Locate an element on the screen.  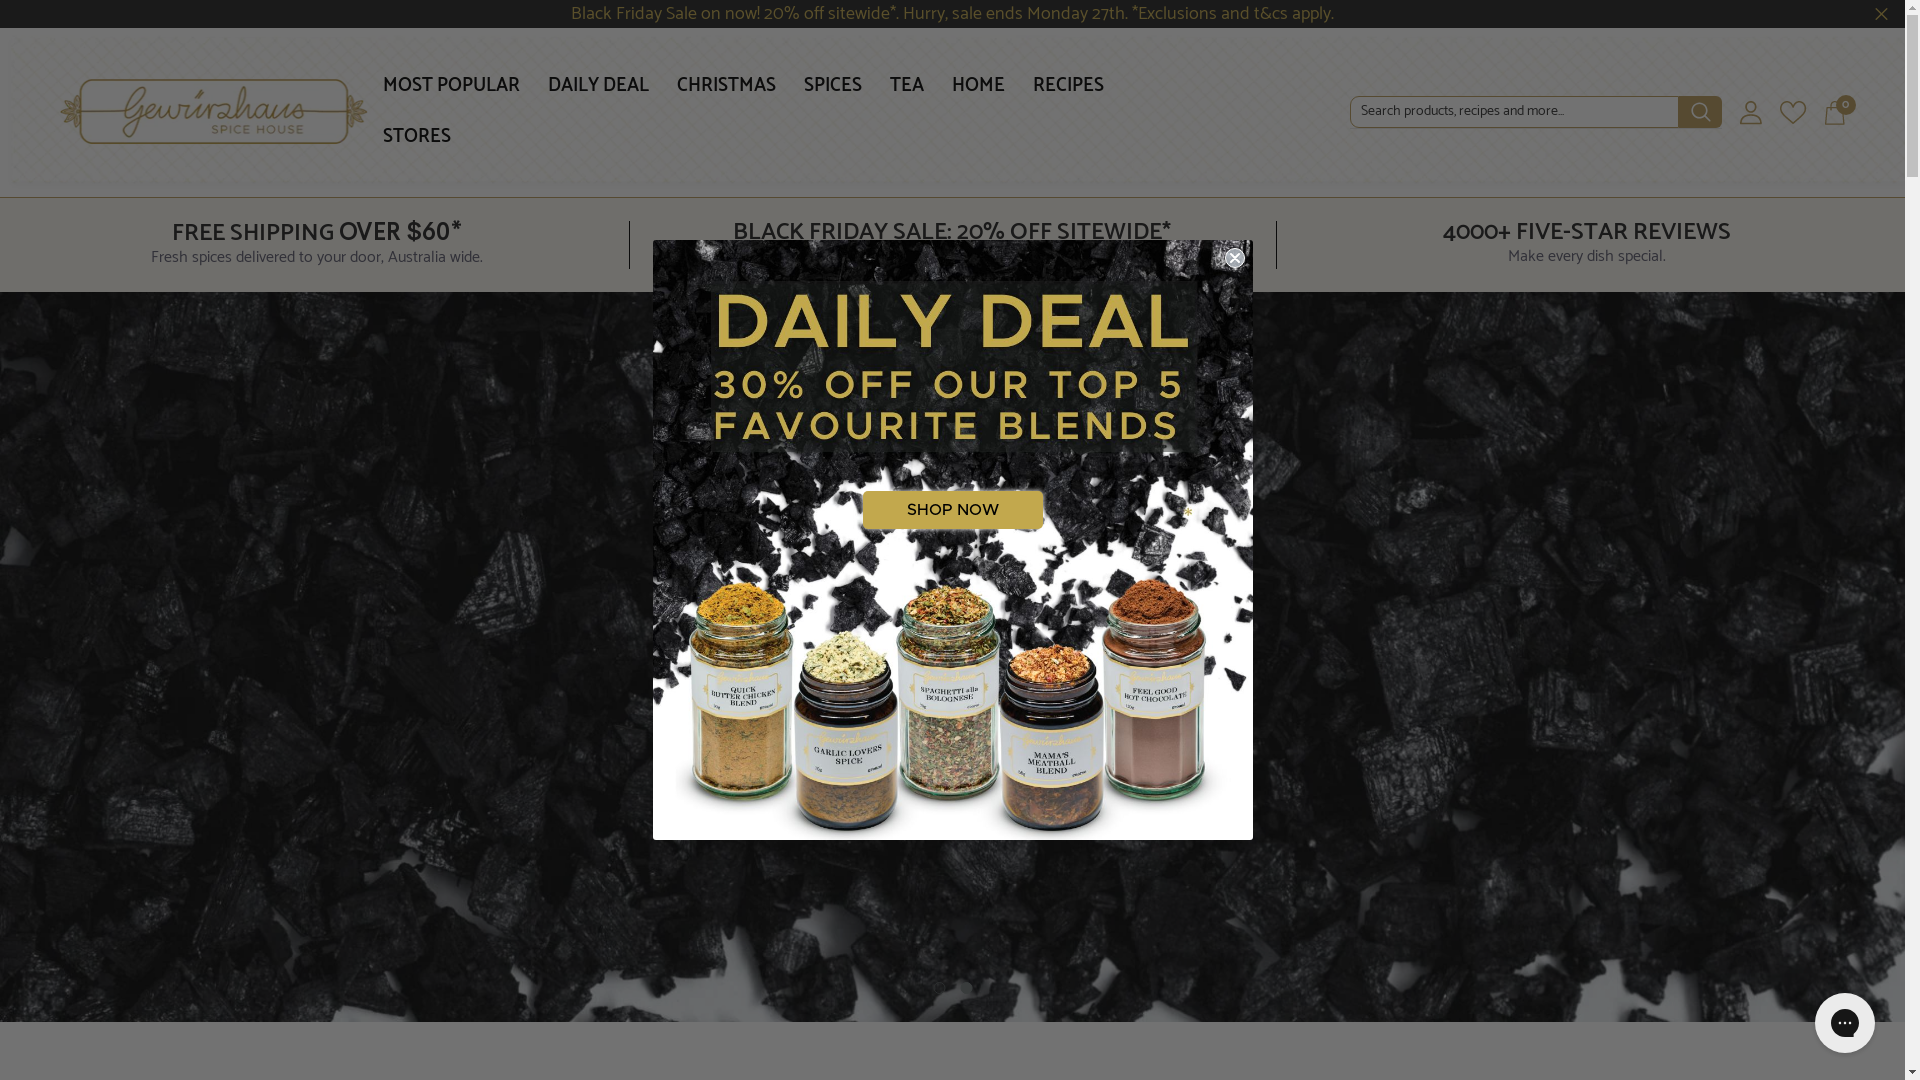
SHOP NOW is located at coordinates (952, 510).